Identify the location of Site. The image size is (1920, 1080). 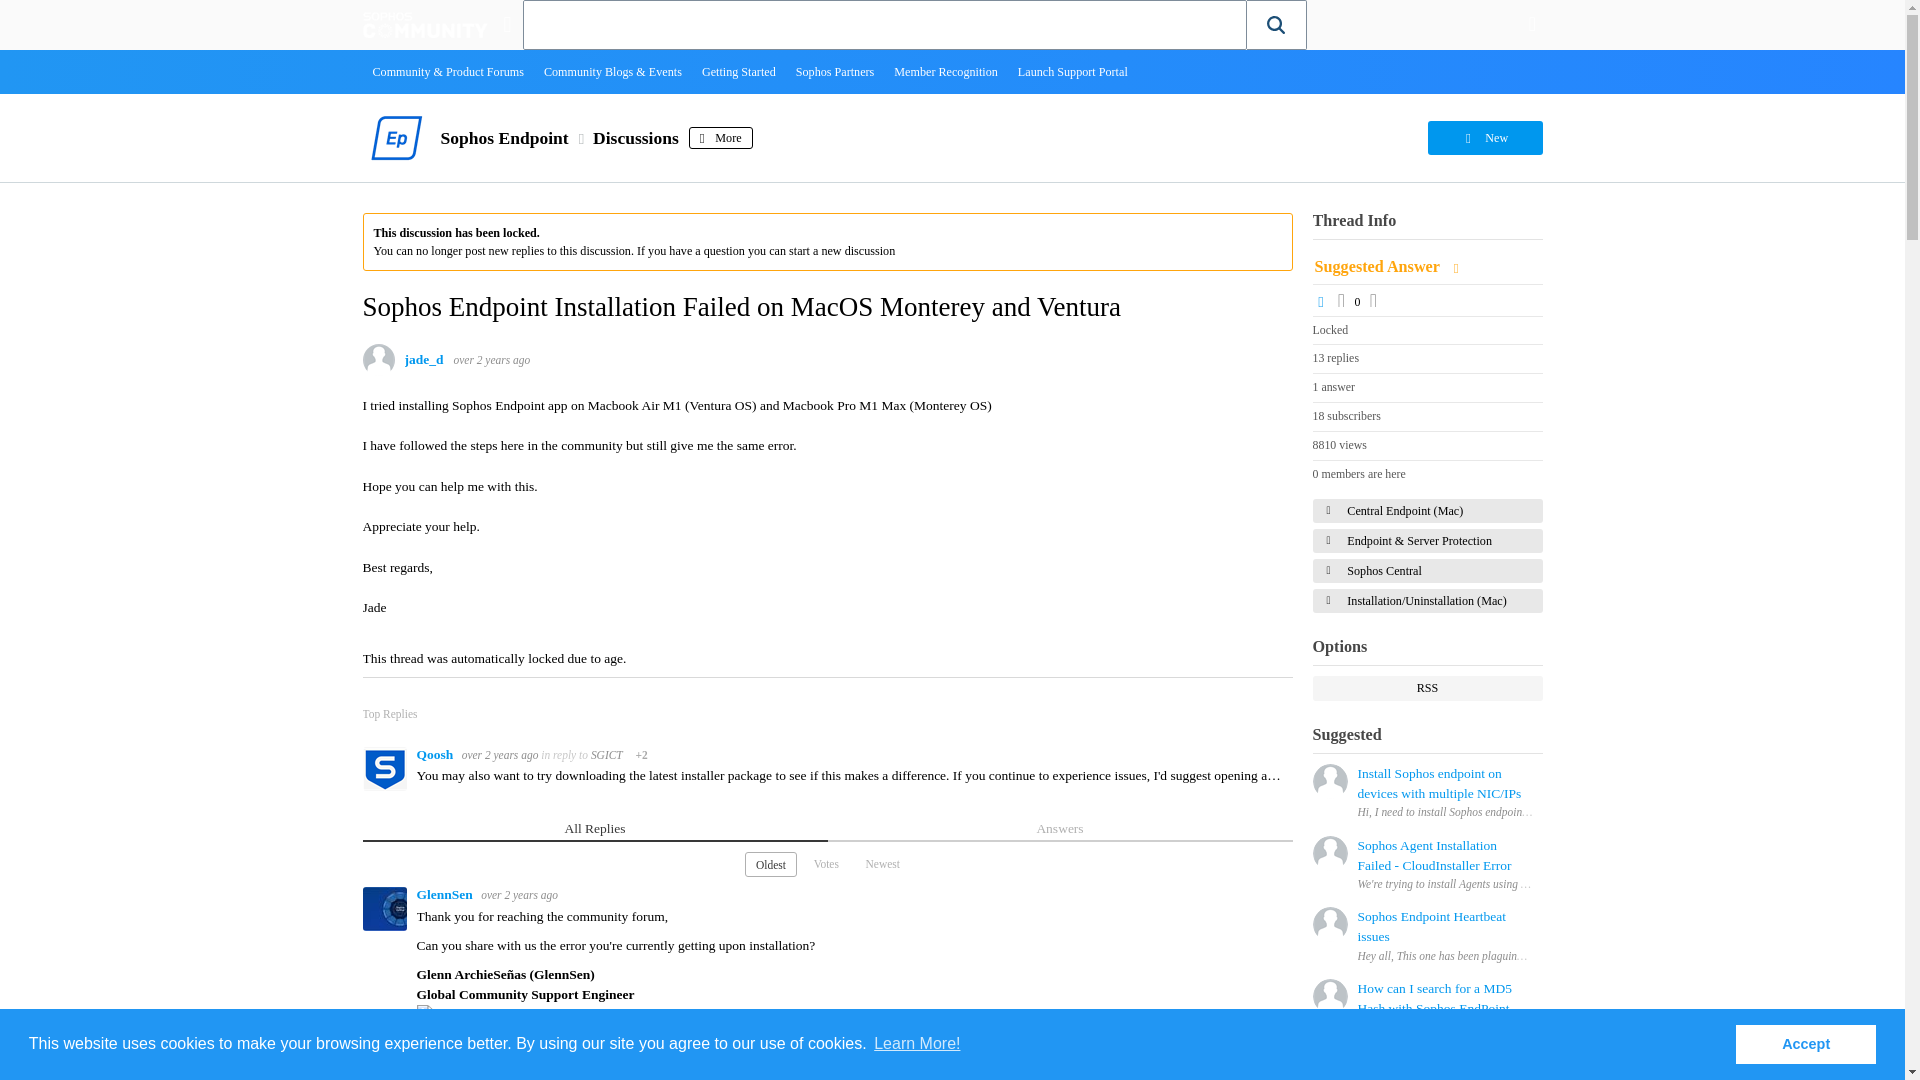
(506, 24).